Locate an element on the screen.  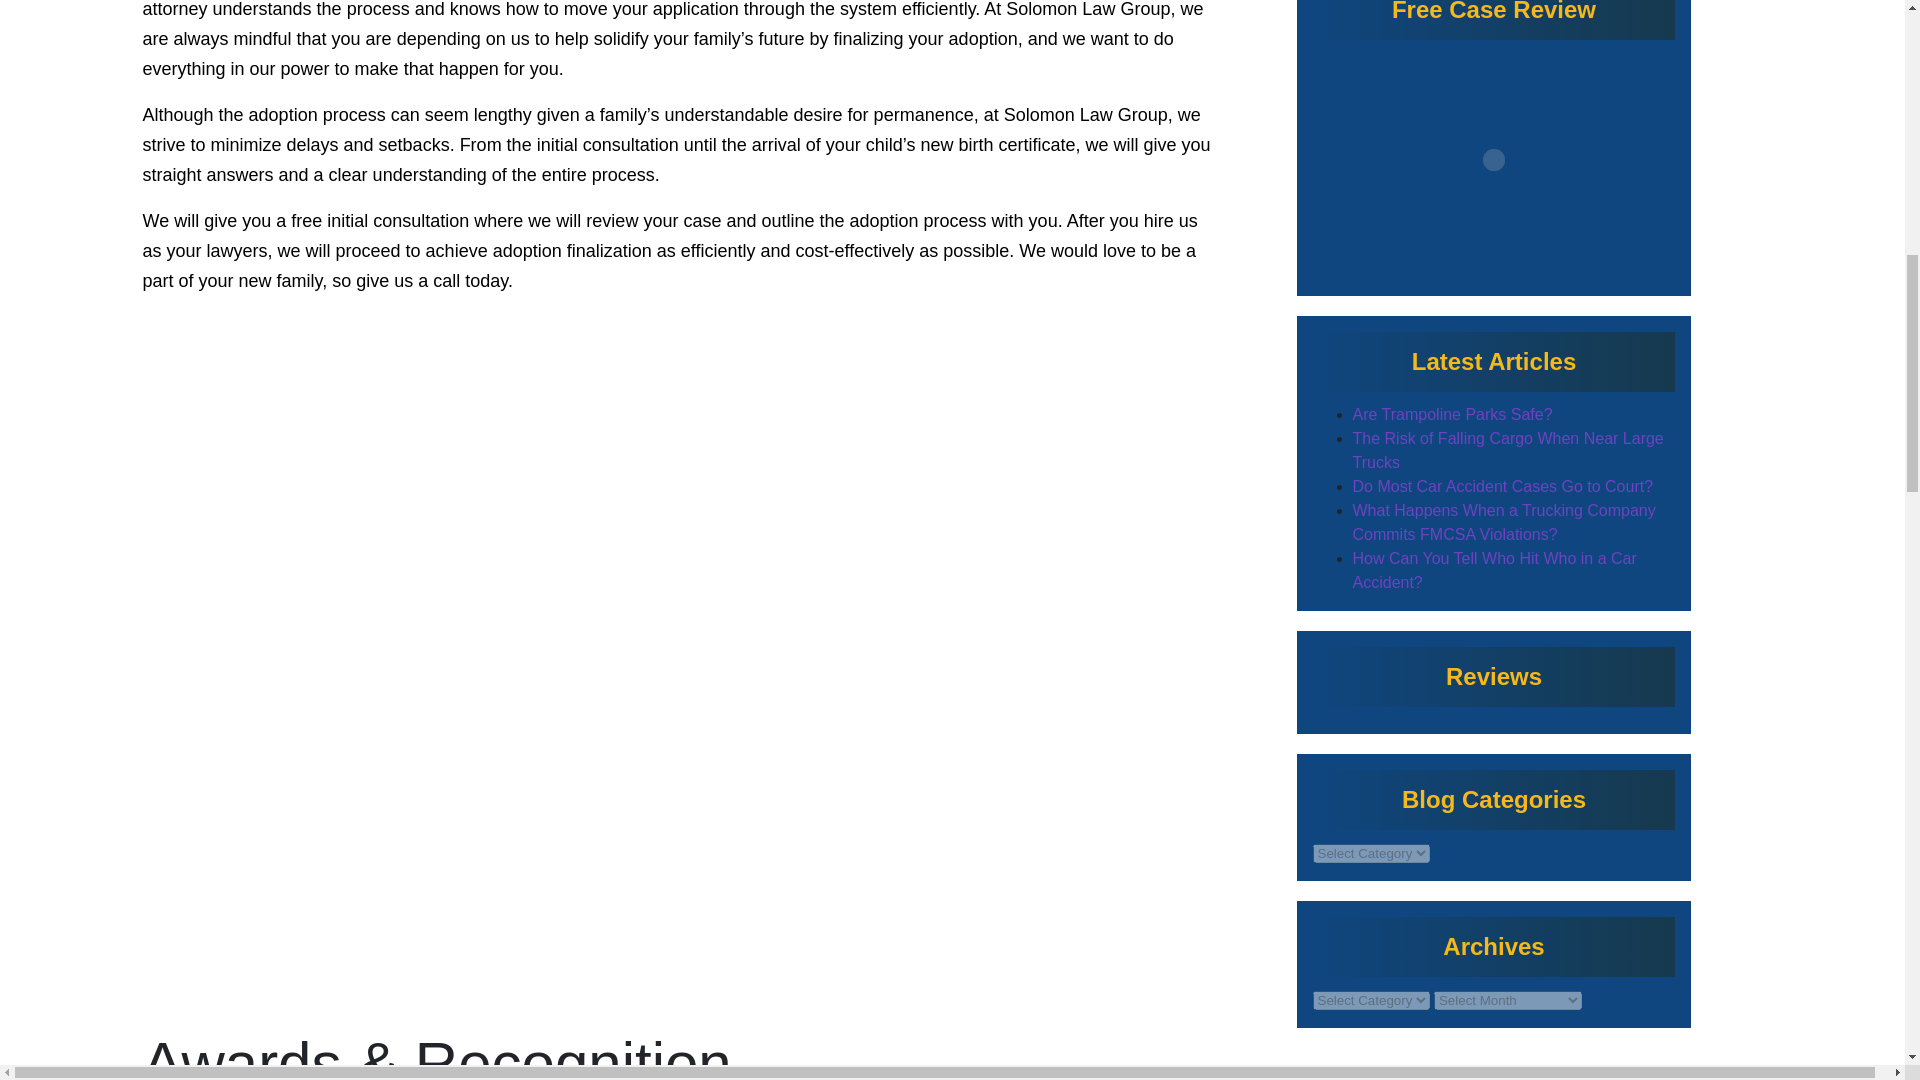
How Can You Tell Who Hit Who in a Car Accident? is located at coordinates (1493, 570).